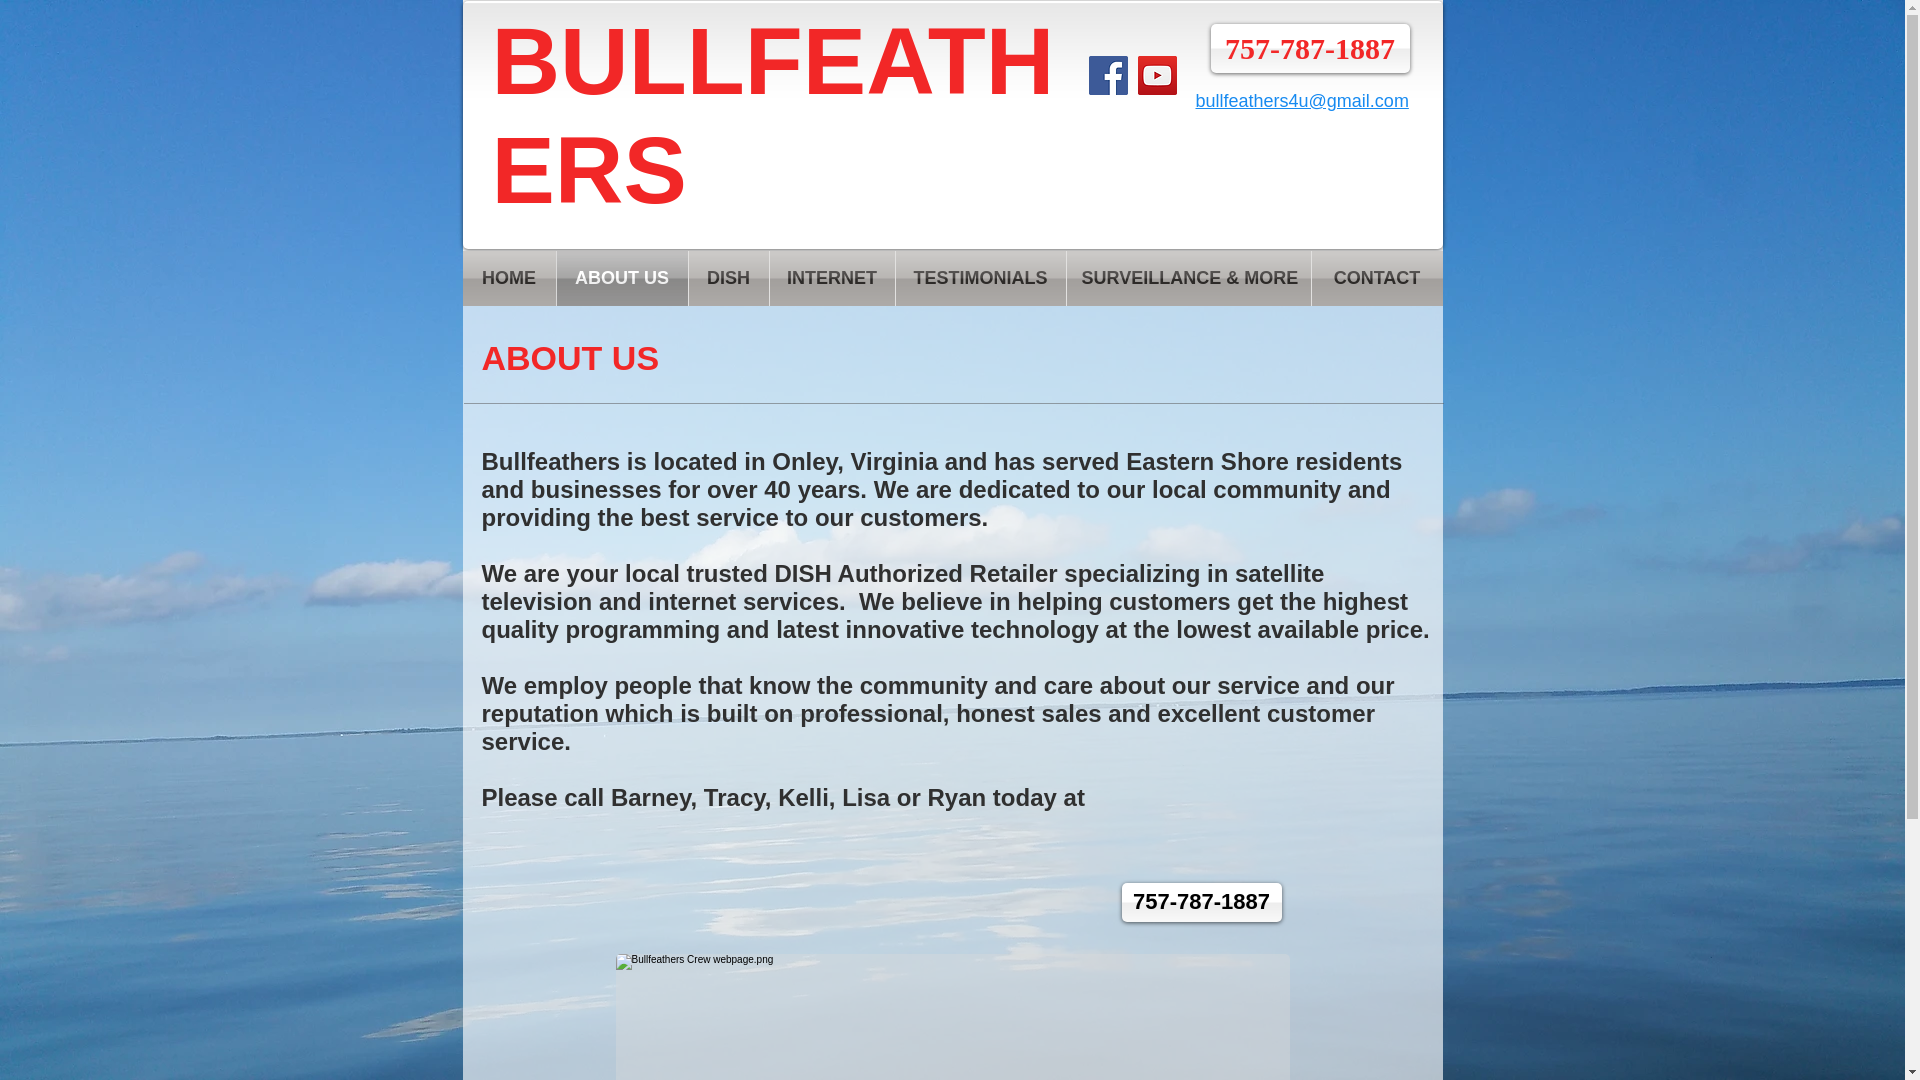 The width and height of the screenshot is (1920, 1080). Describe the element at coordinates (622, 278) in the screenshot. I see `ABOUT US` at that location.